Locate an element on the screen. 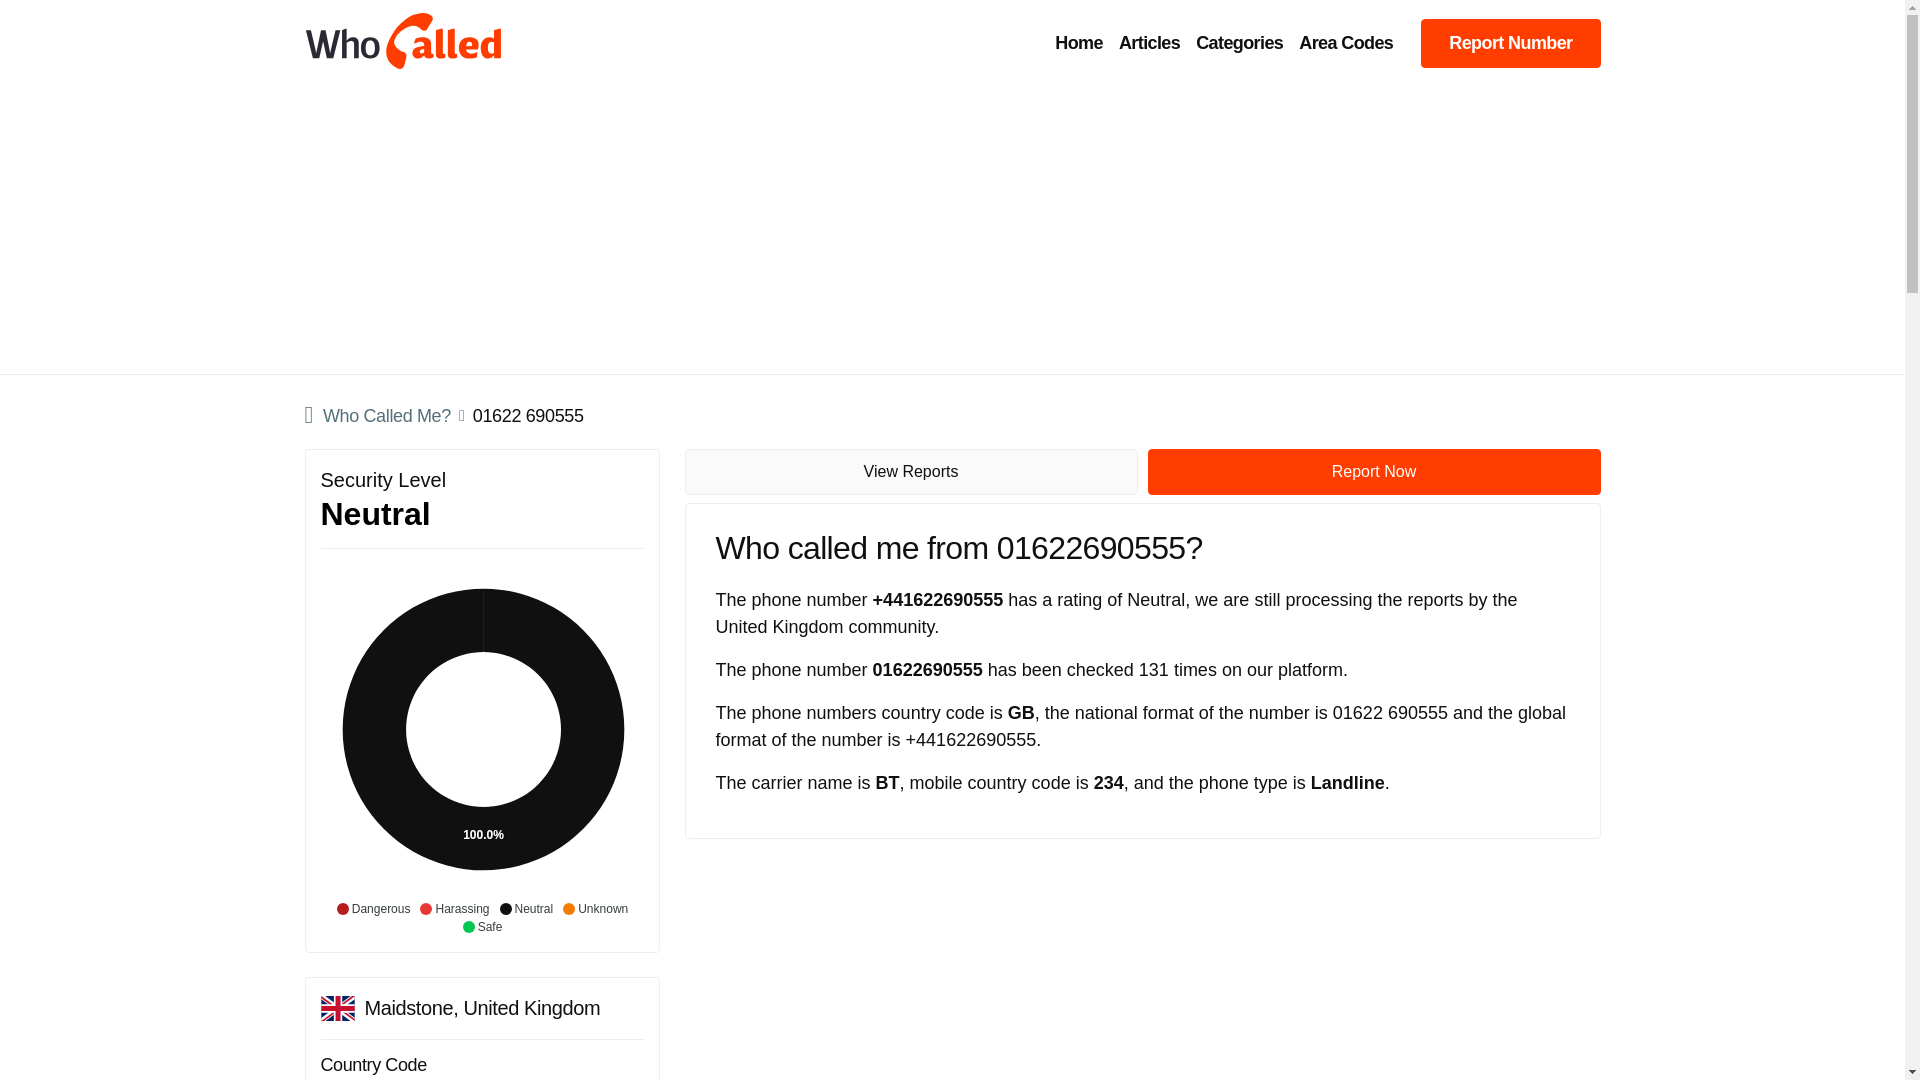 This screenshot has height=1080, width=1920. Who Called Me is located at coordinates (1078, 44).